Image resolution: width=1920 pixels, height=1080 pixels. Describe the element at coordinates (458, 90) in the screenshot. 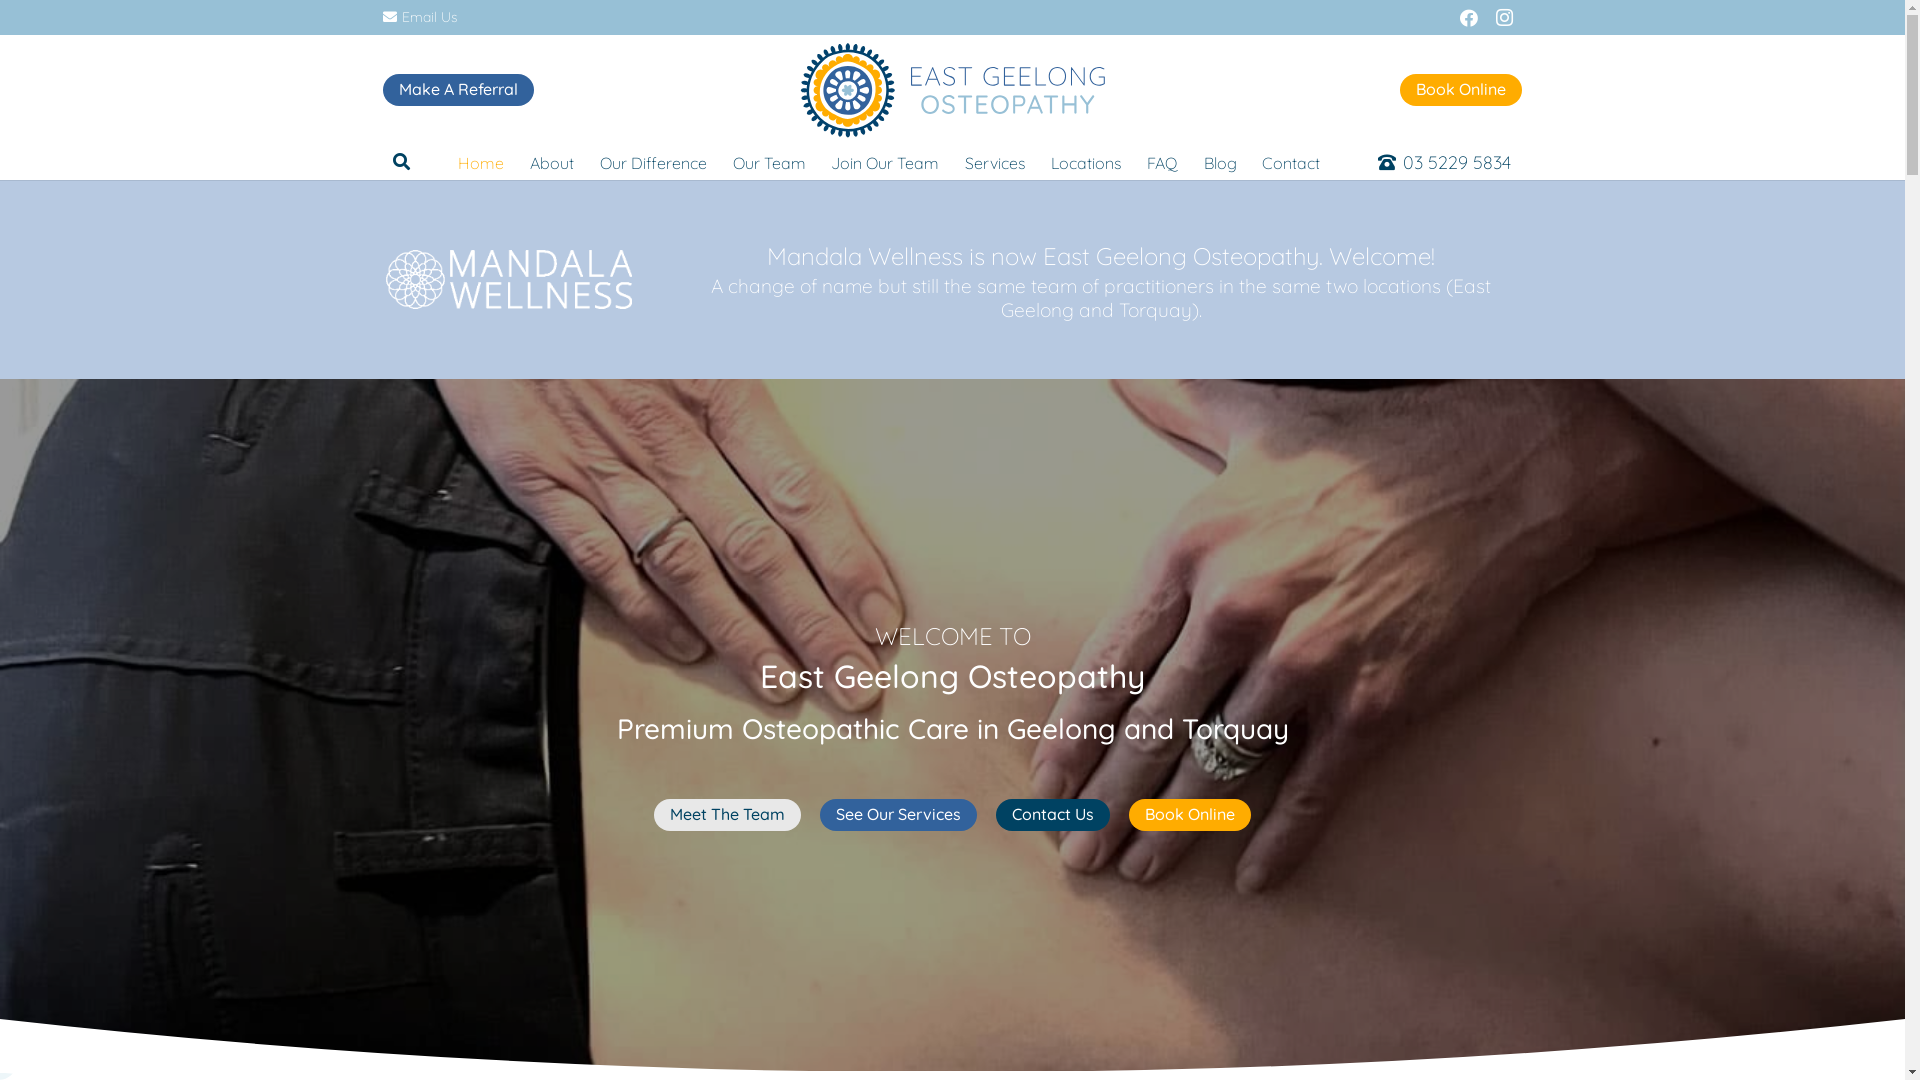

I see `Make A Referral` at that location.